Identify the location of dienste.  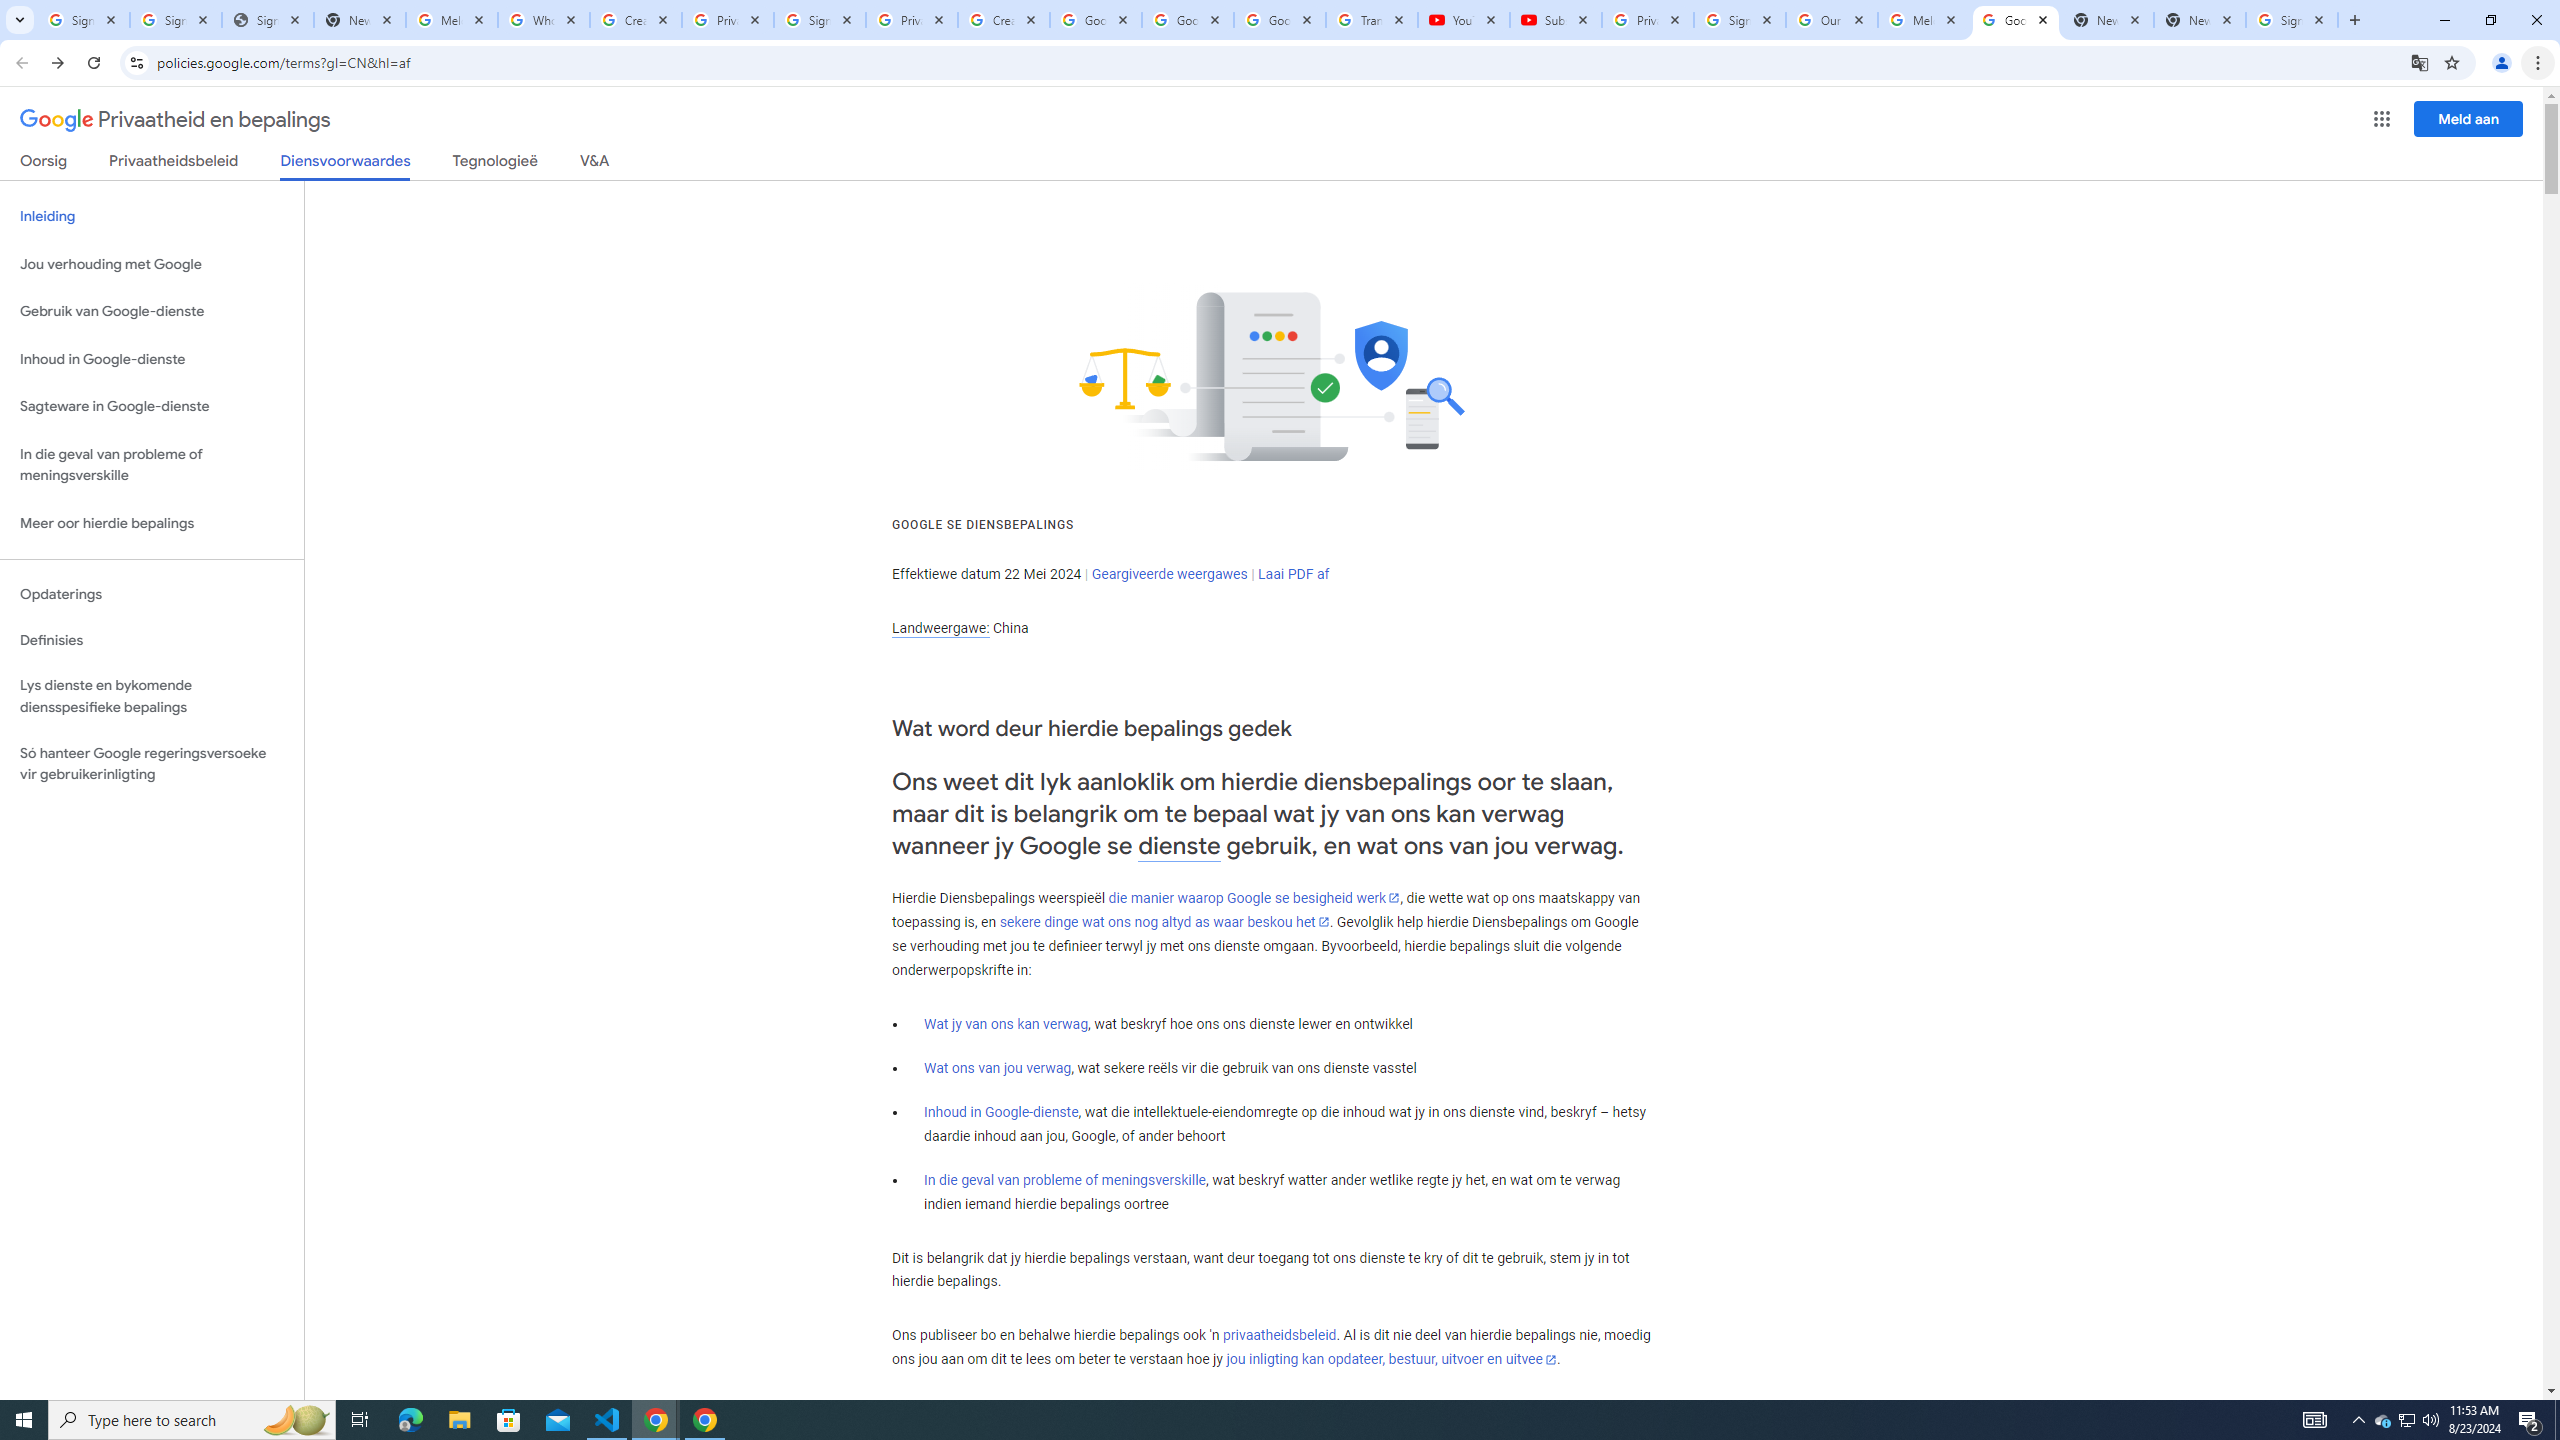
(1180, 846).